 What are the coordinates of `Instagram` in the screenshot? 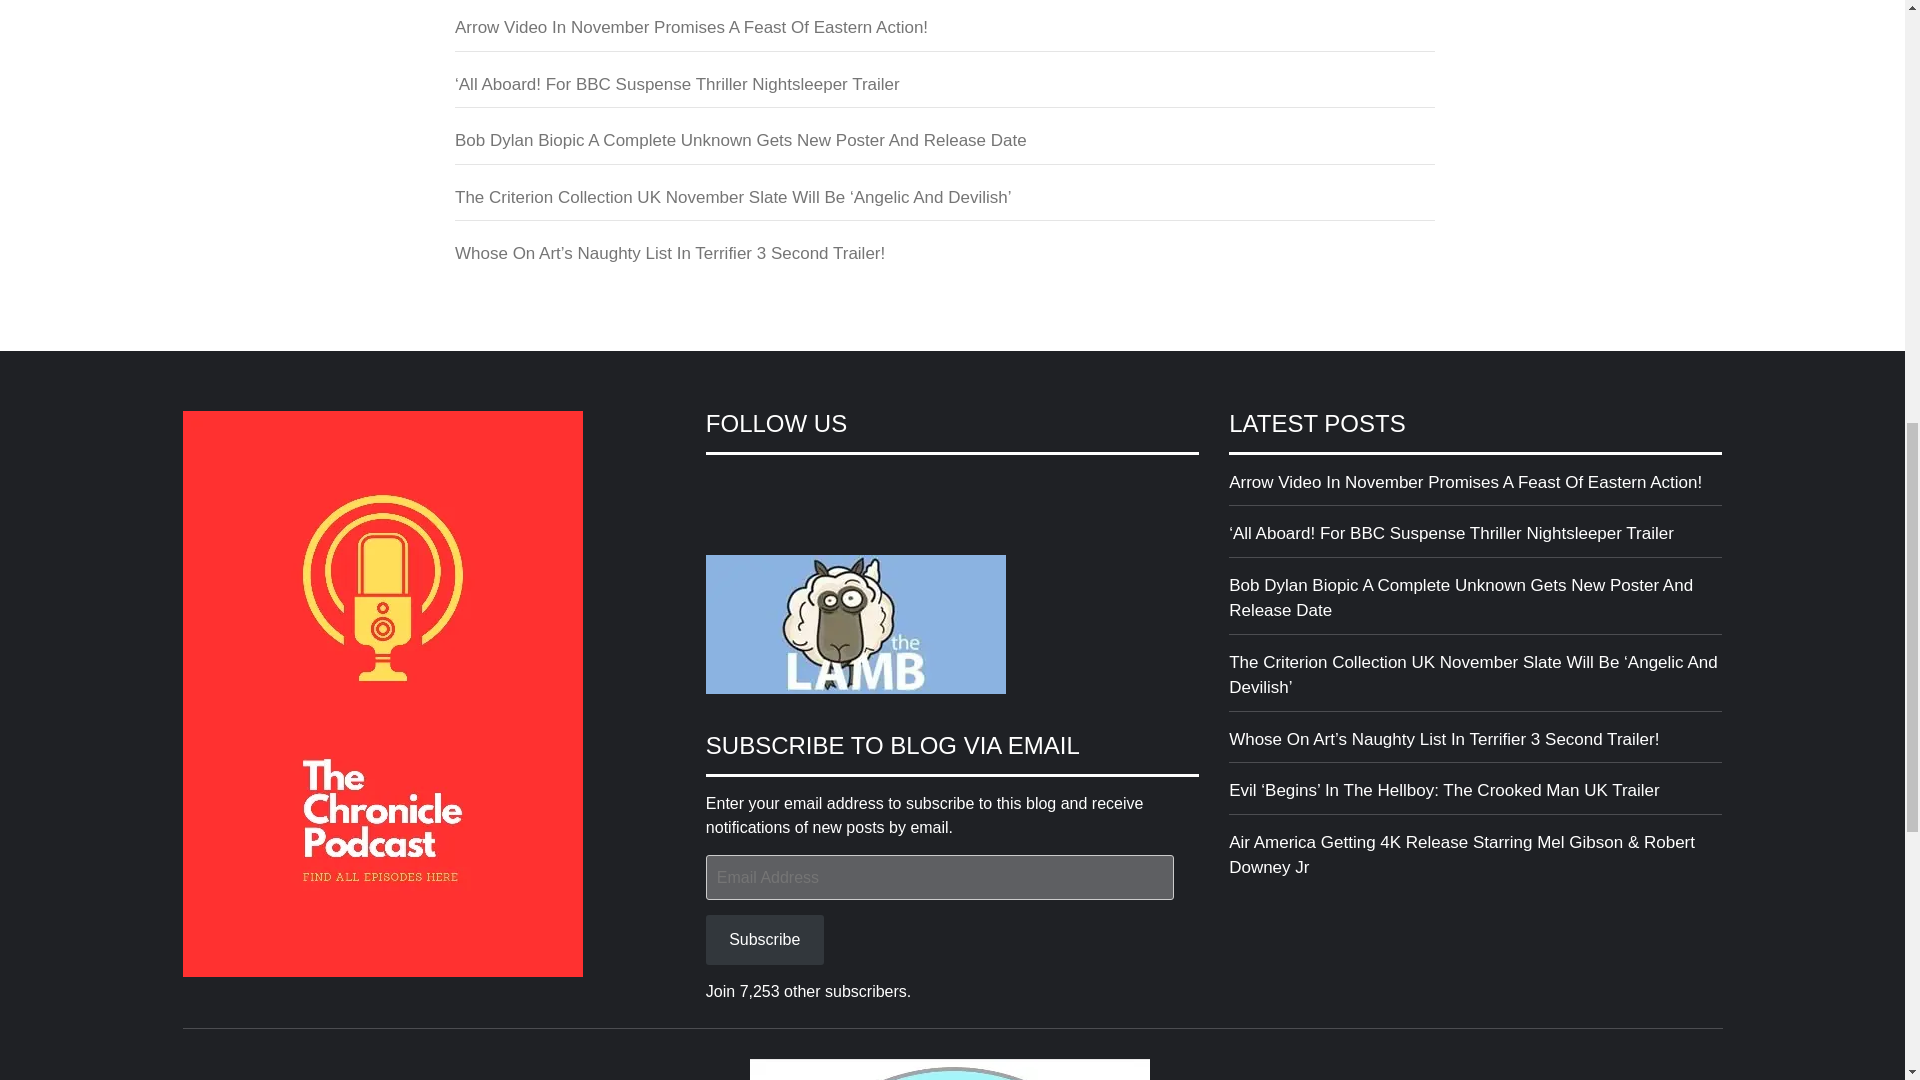 It's located at (794, 486).